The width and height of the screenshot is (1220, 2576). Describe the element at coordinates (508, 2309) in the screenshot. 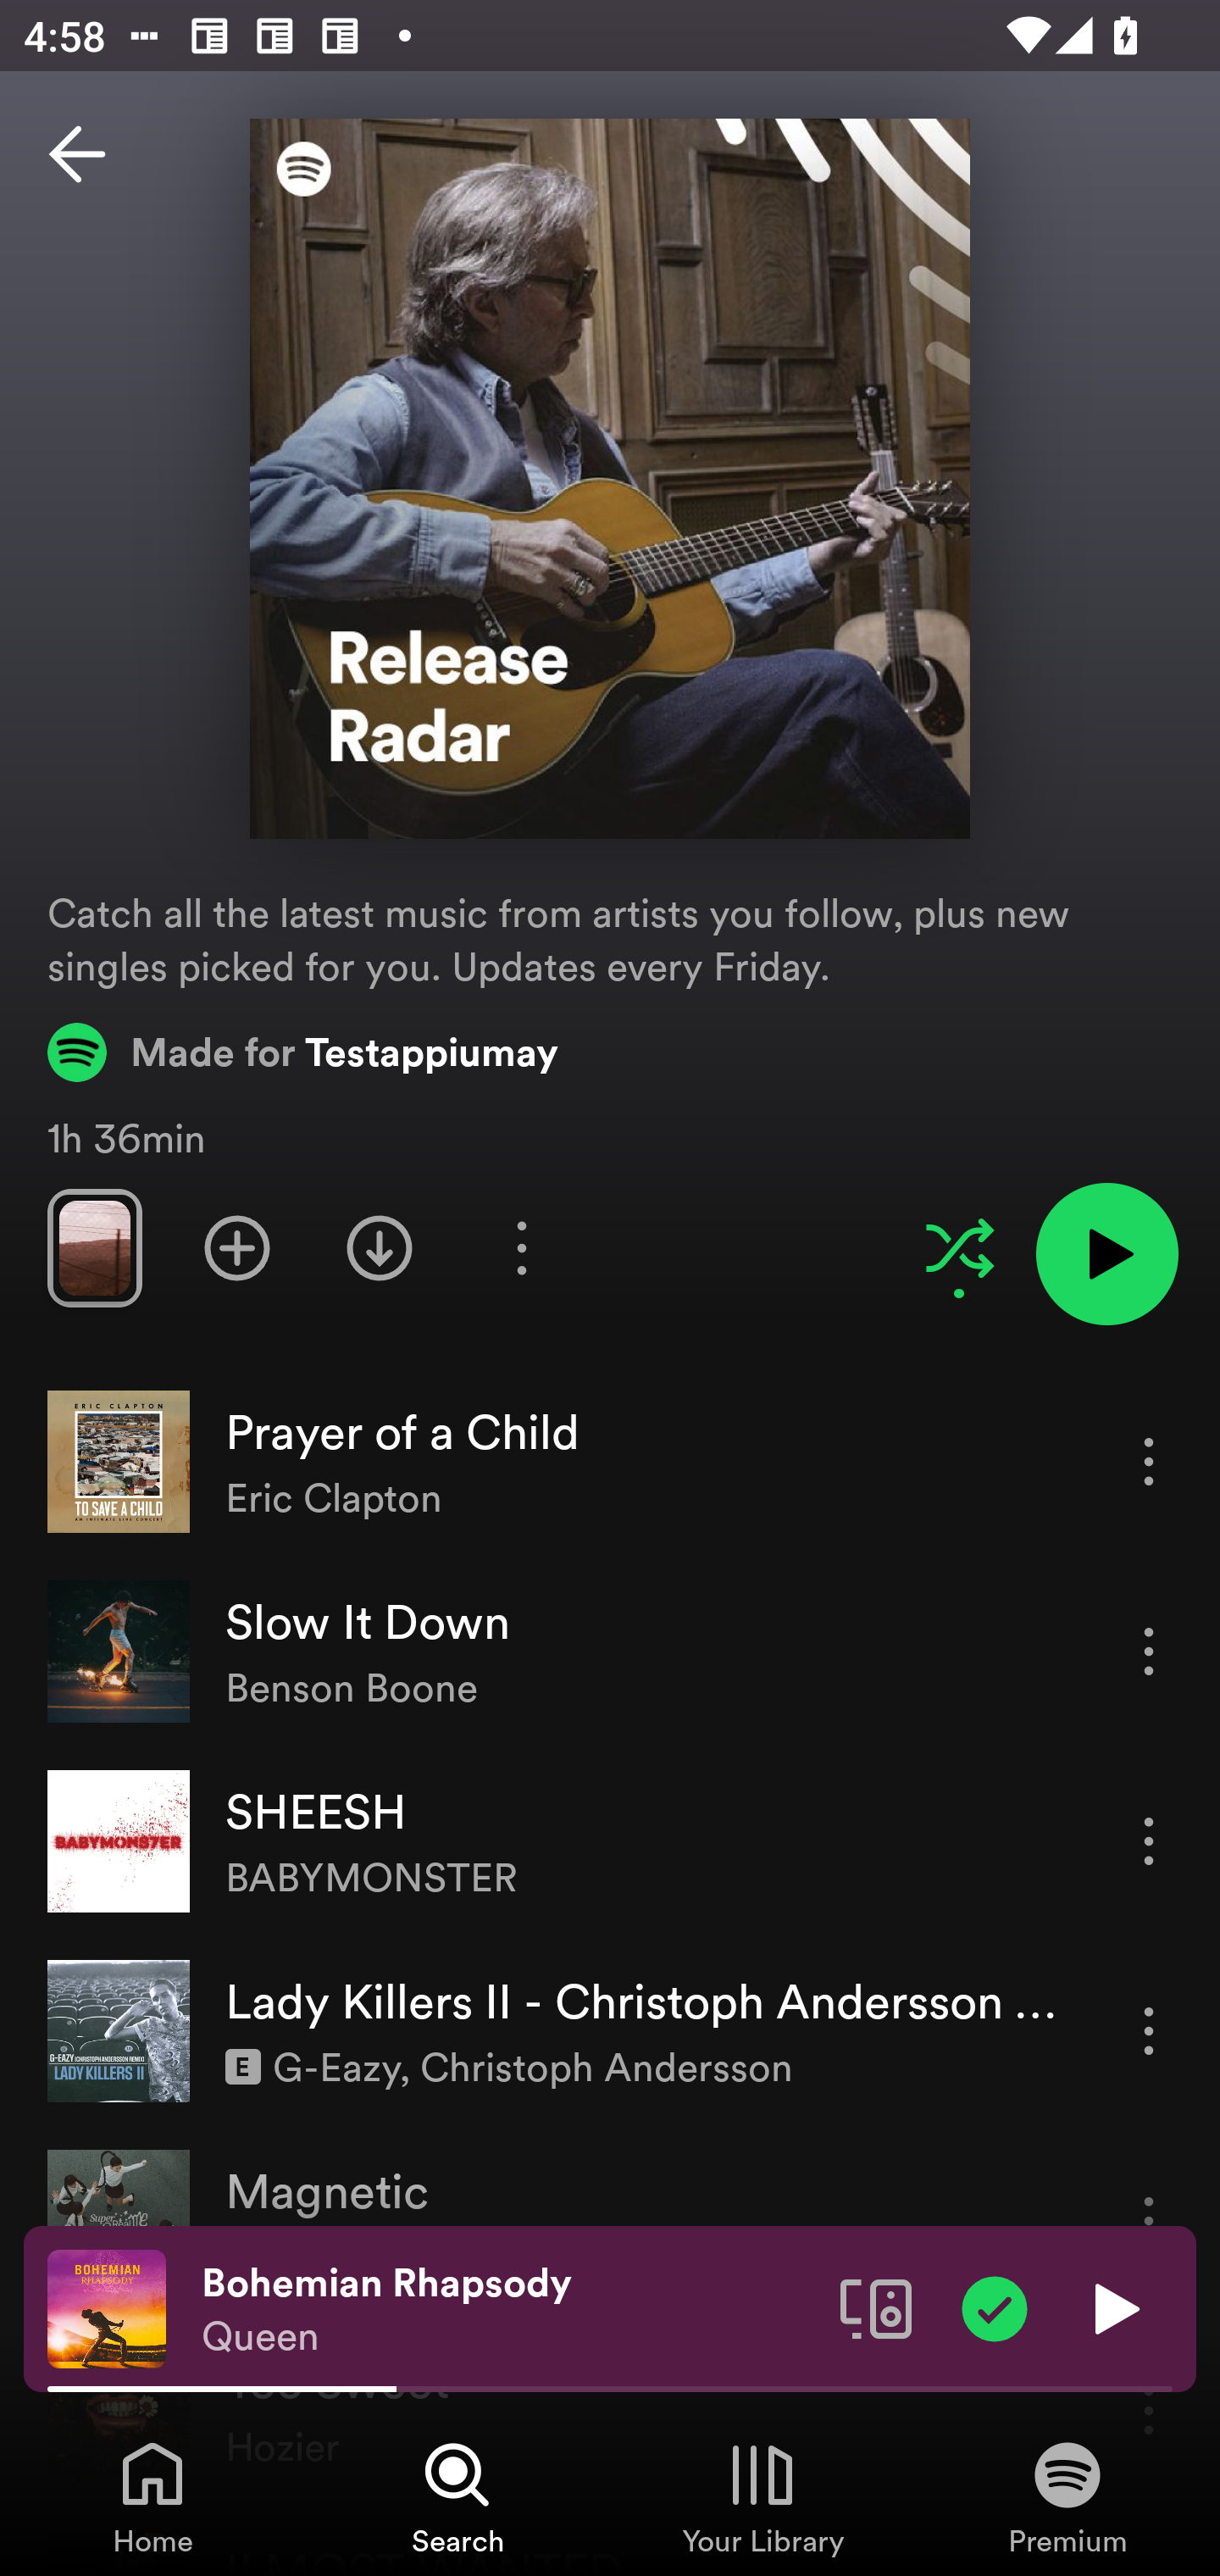

I see `Bohemian Rhapsody Queen` at that location.